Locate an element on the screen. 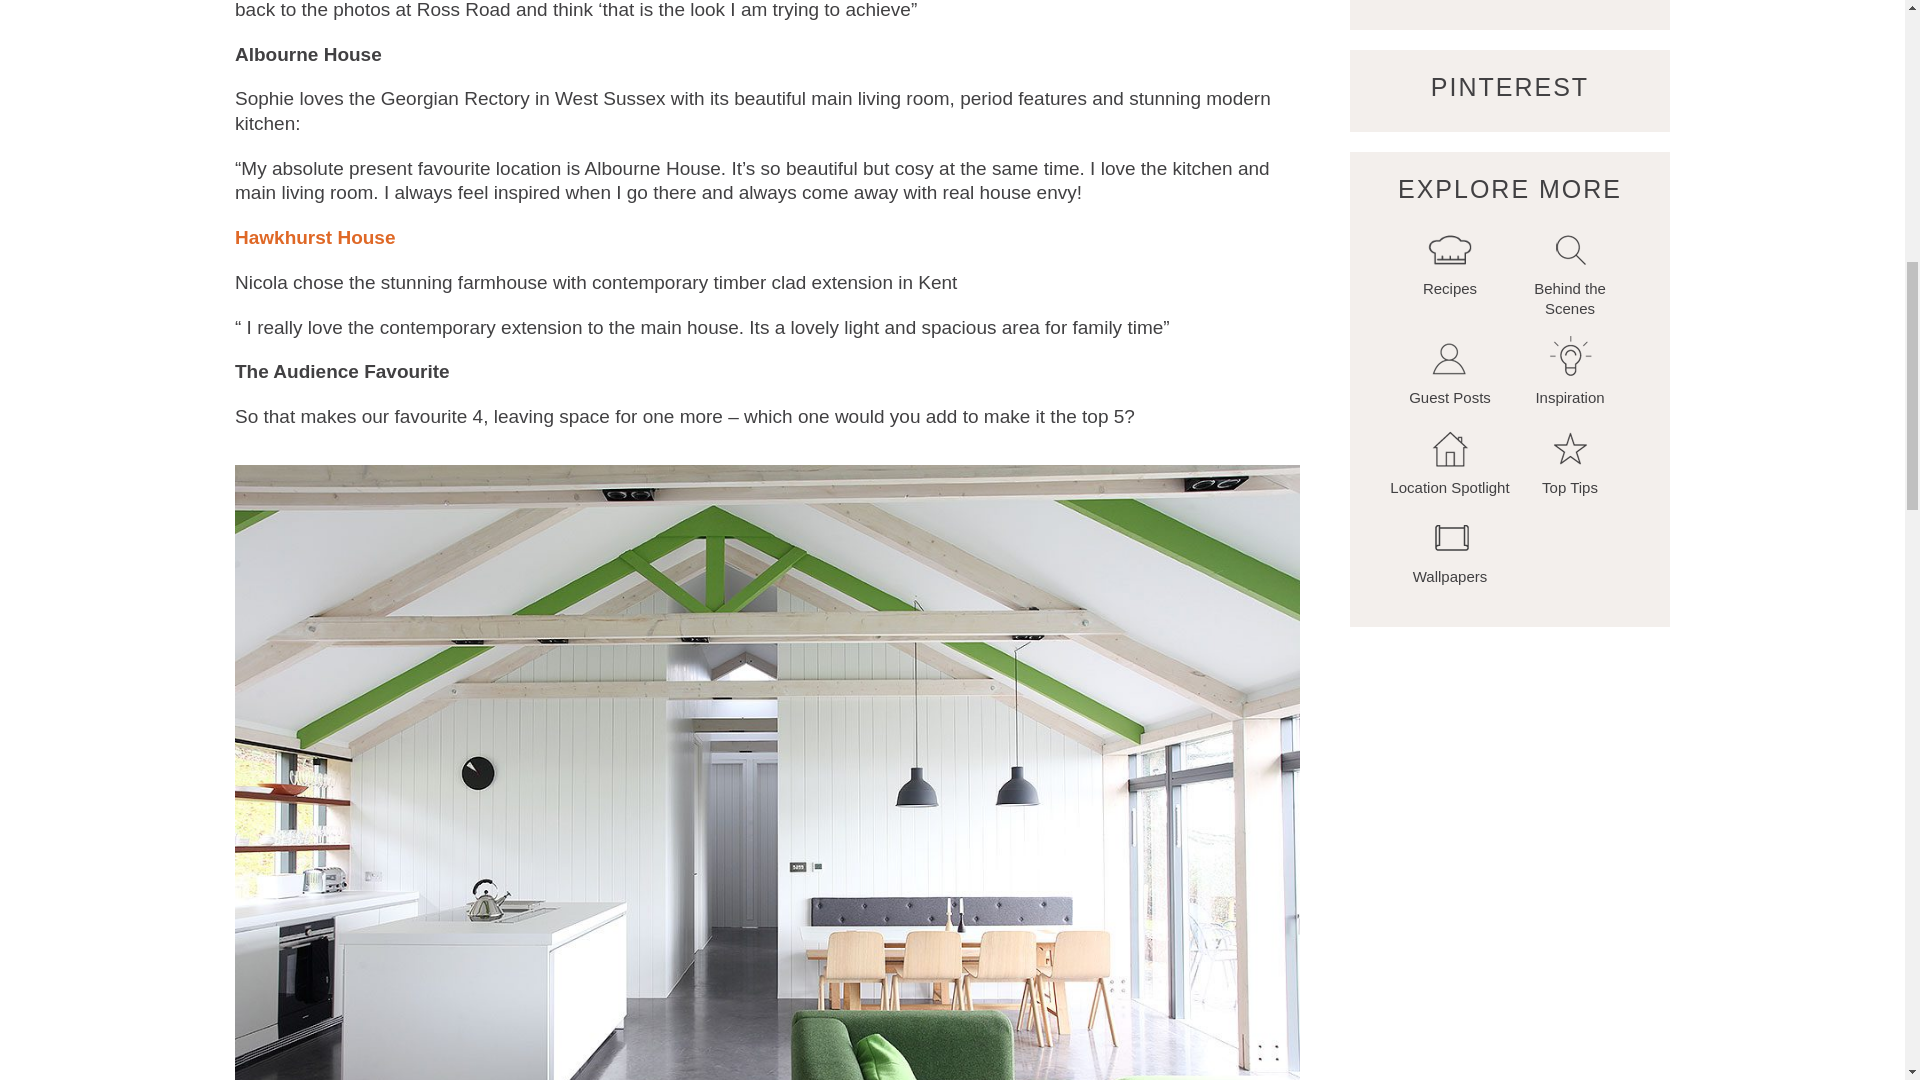 This screenshot has height=1080, width=1920. Location Spotlight is located at coordinates (1450, 459).